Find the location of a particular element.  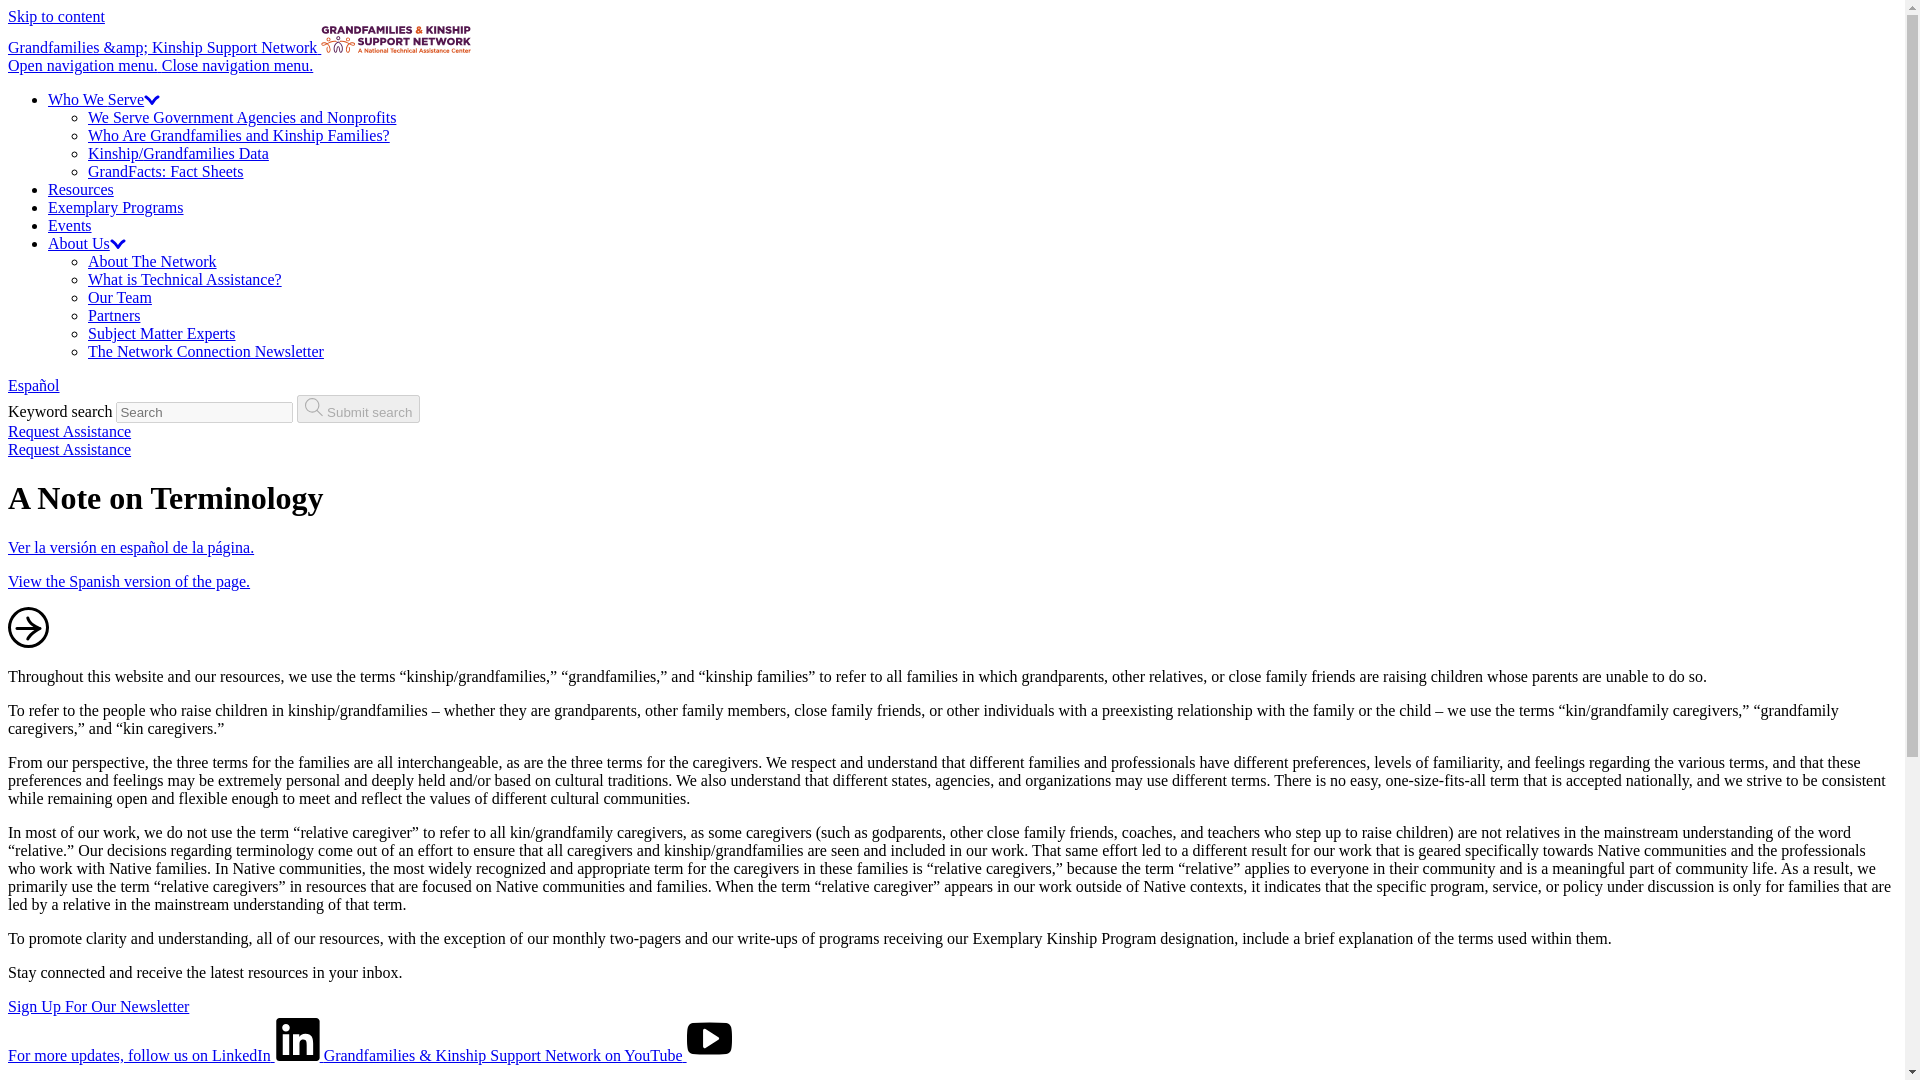

The Network Connection Newsletter is located at coordinates (206, 351).